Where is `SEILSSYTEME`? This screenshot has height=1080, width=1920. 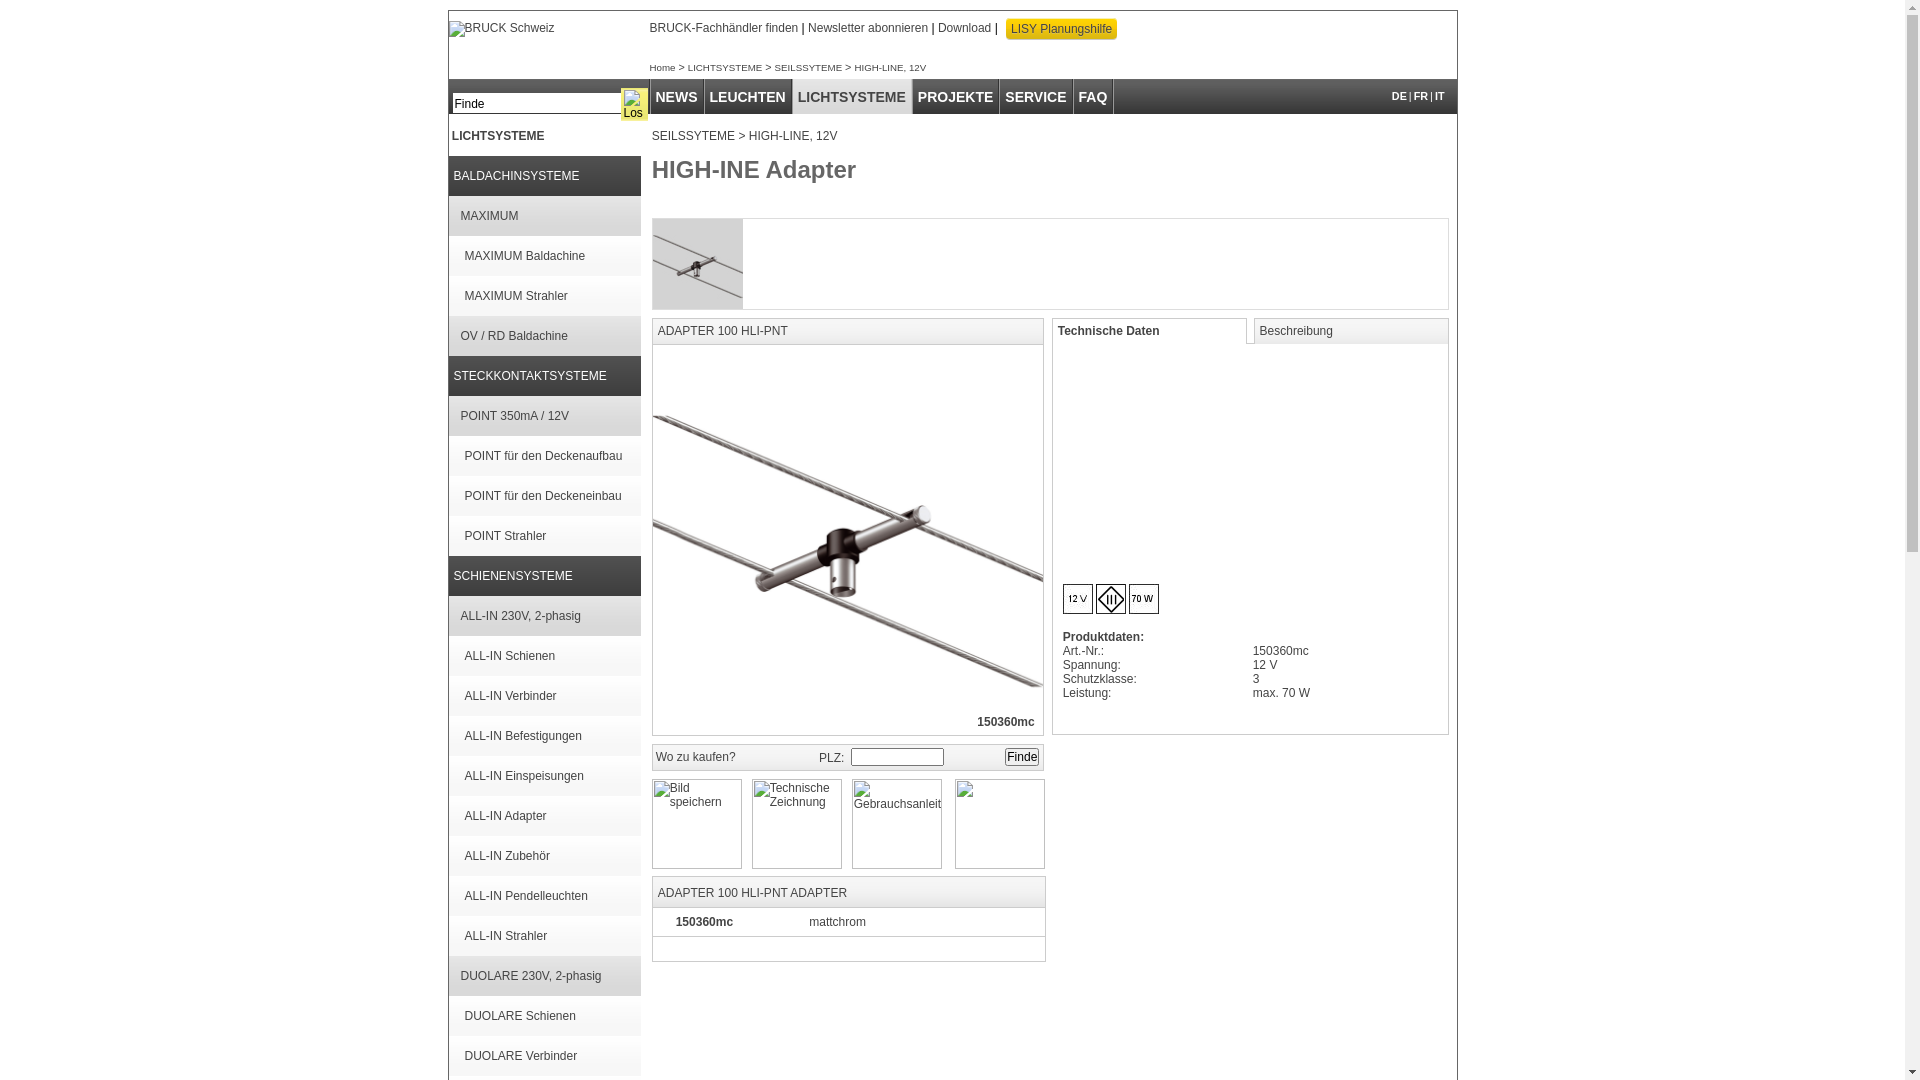
SEILSSYTEME is located at coordinates (809, 68).